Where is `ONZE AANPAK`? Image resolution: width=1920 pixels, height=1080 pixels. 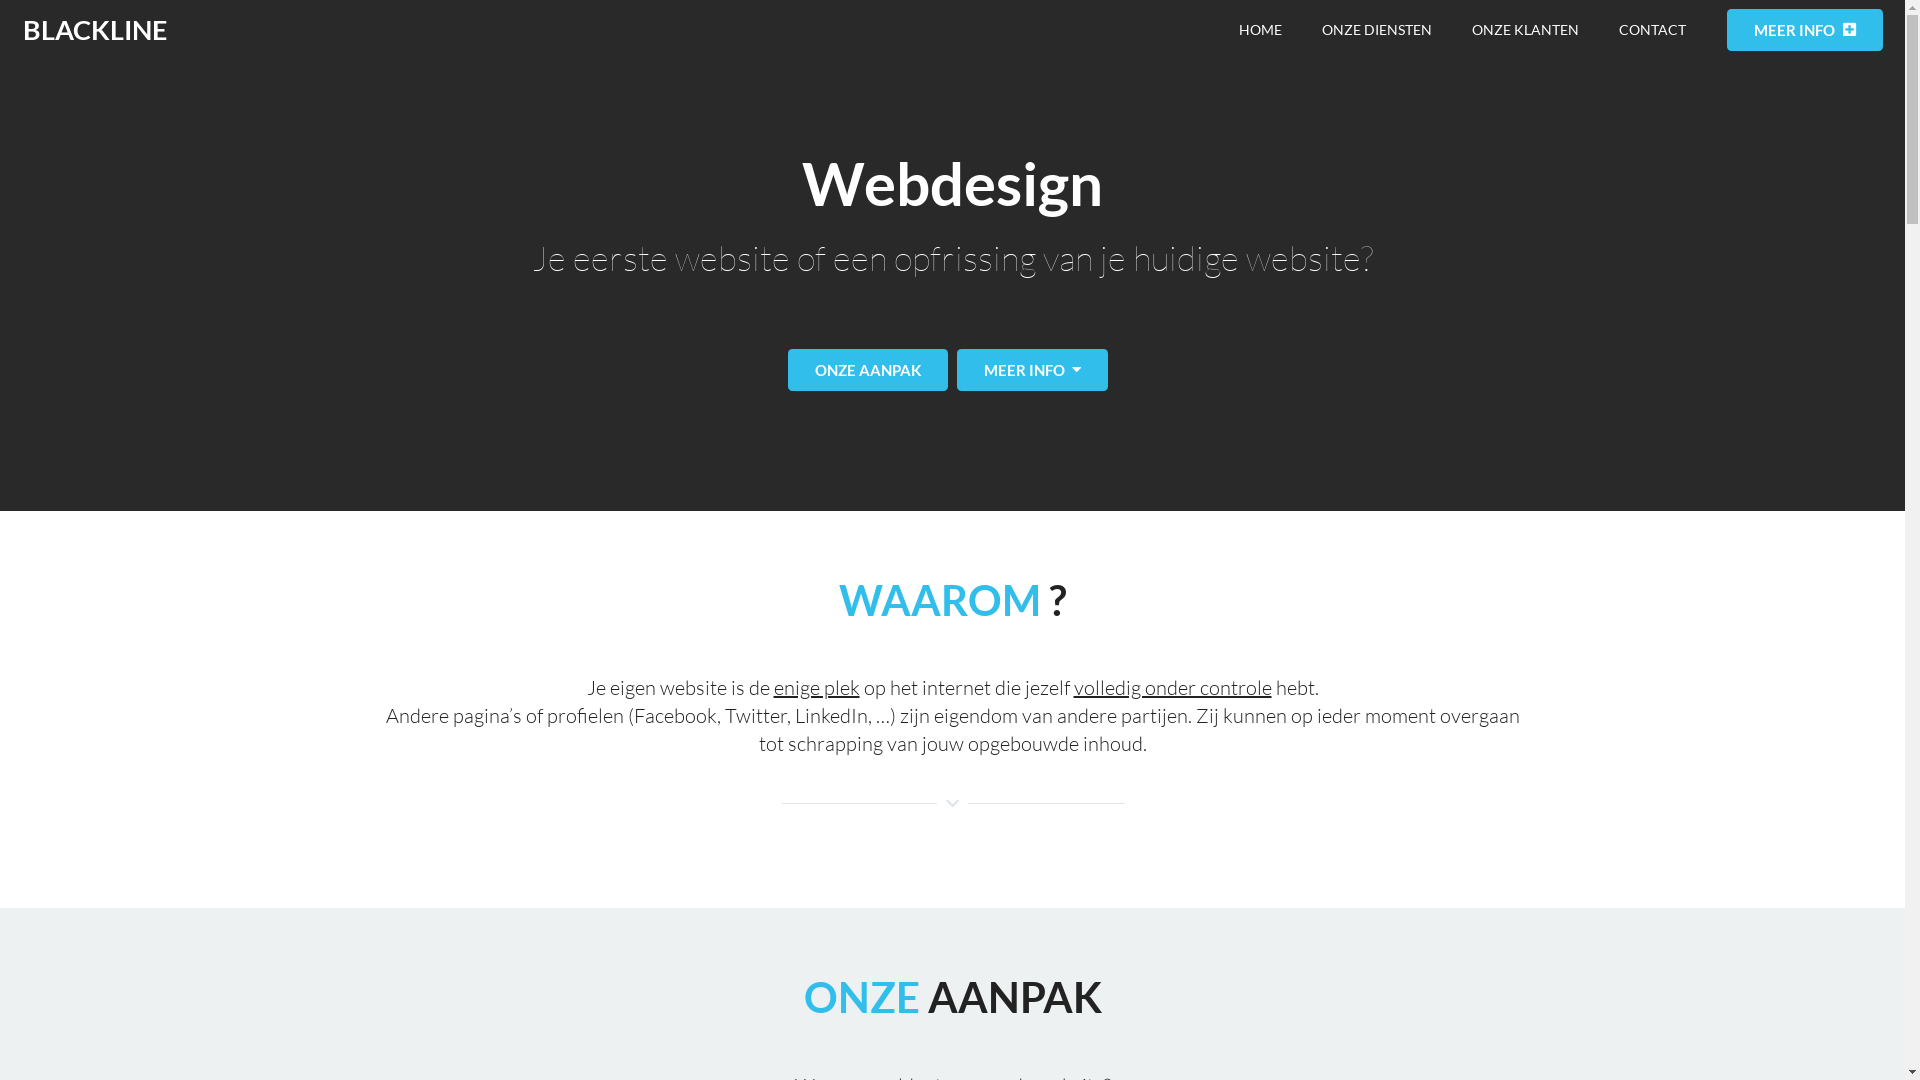
ONZE AANPAK is located at coordinates (868, 370).